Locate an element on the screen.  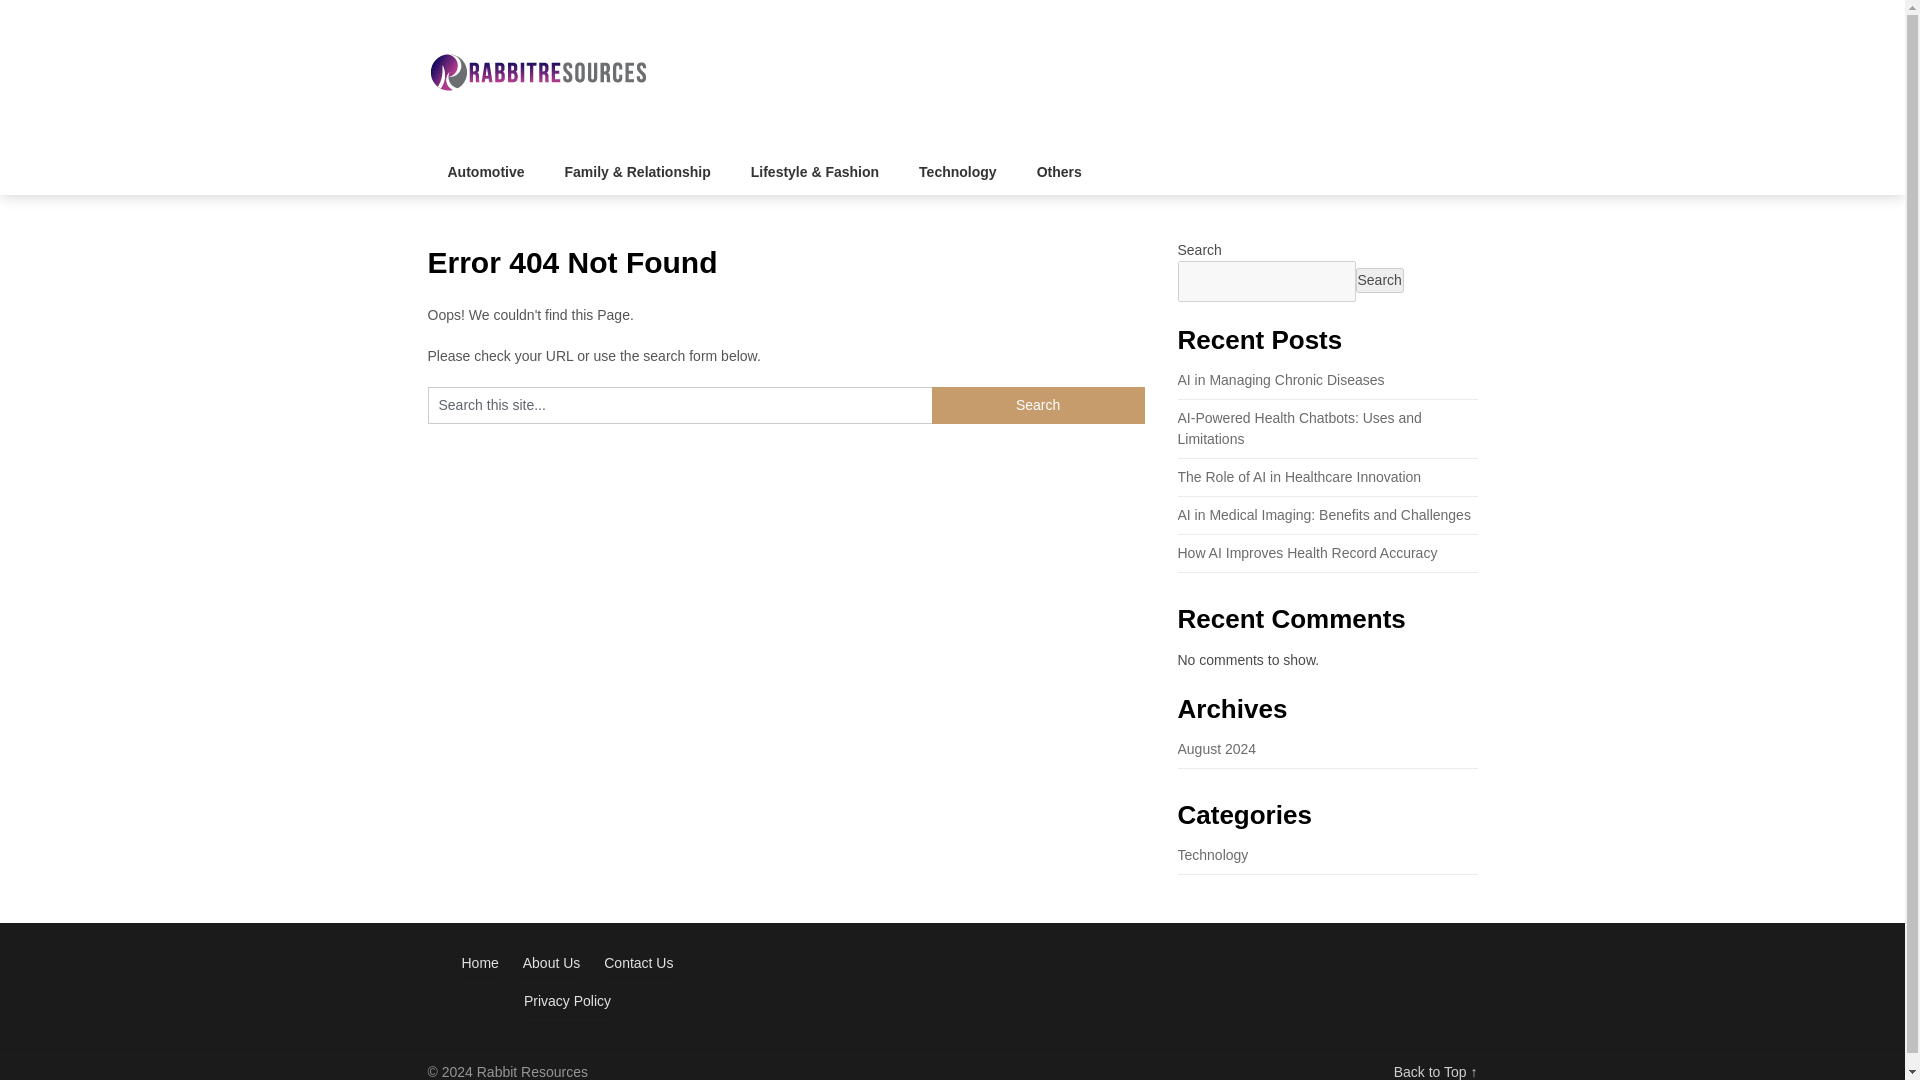
Others is located at coordinates (1060, 172).